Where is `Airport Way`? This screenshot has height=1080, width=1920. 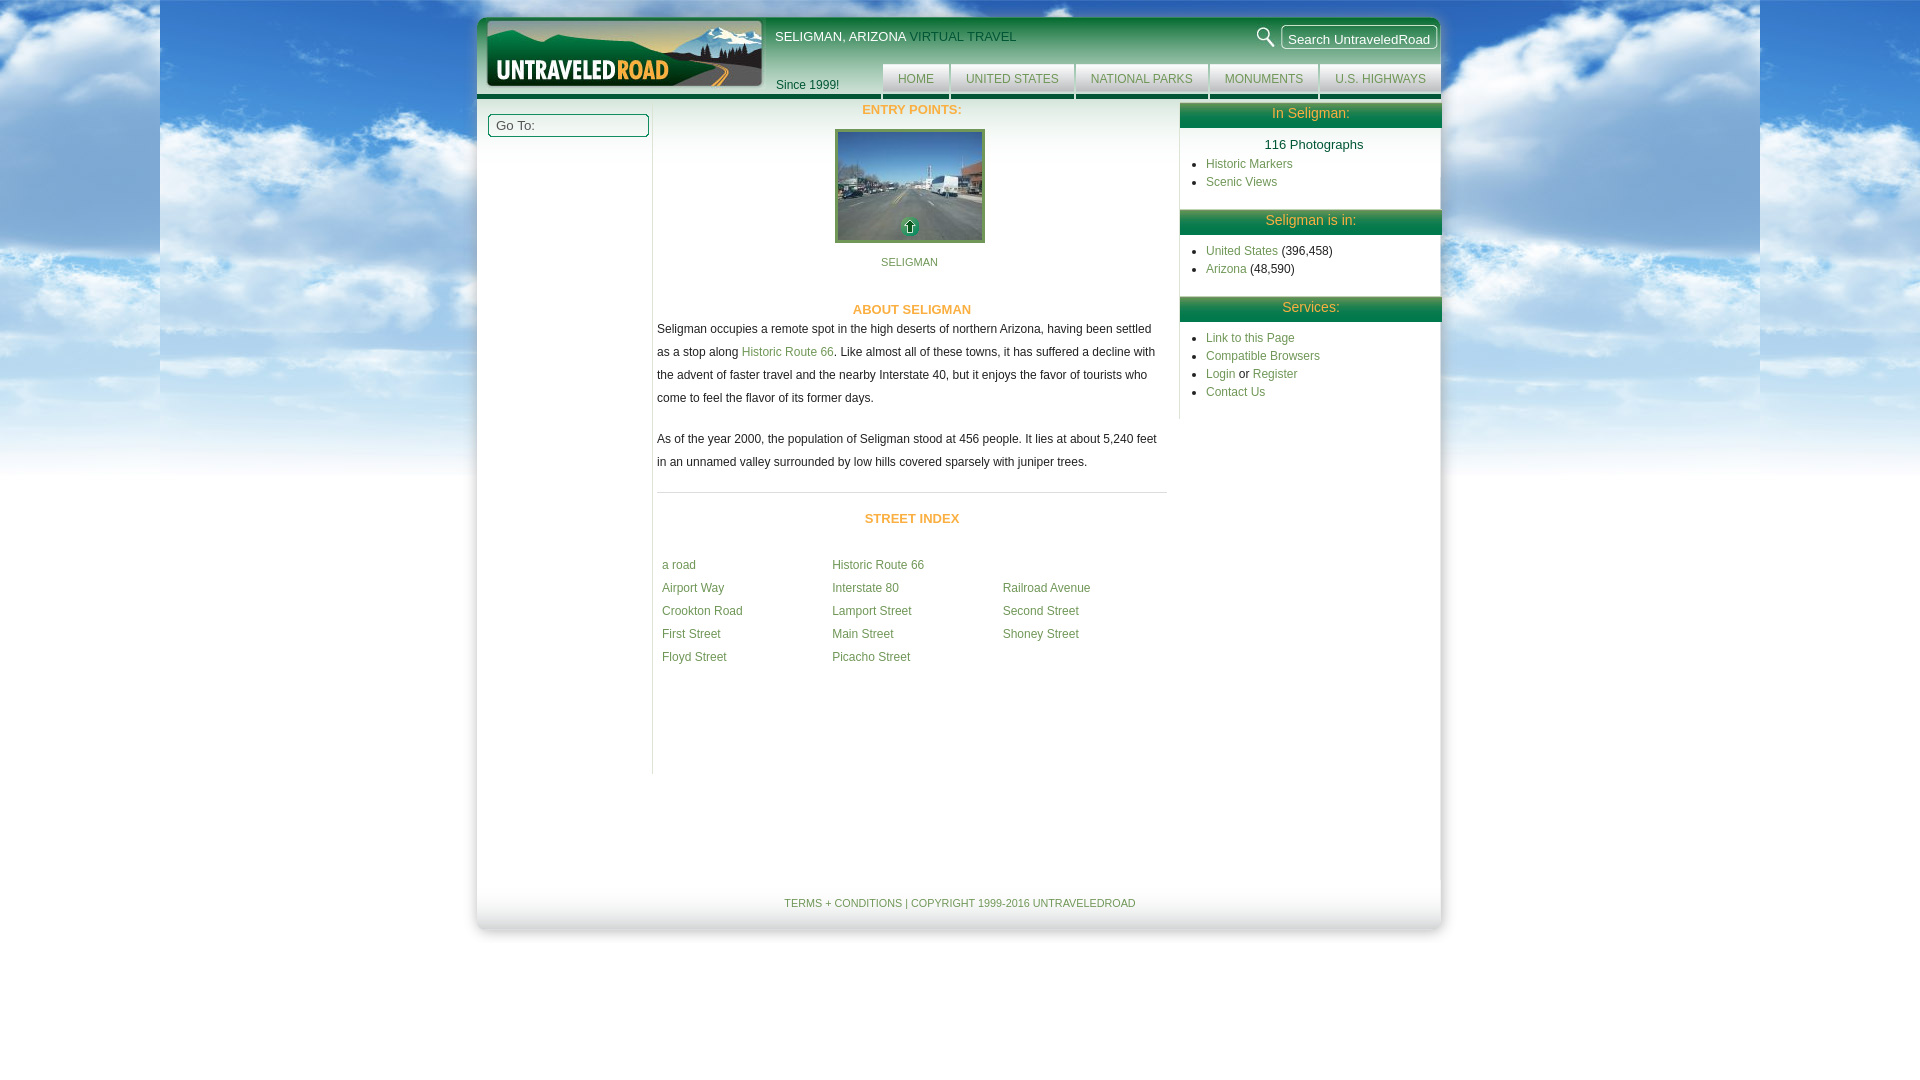
Airport Way is located at coordinates (692, 588).